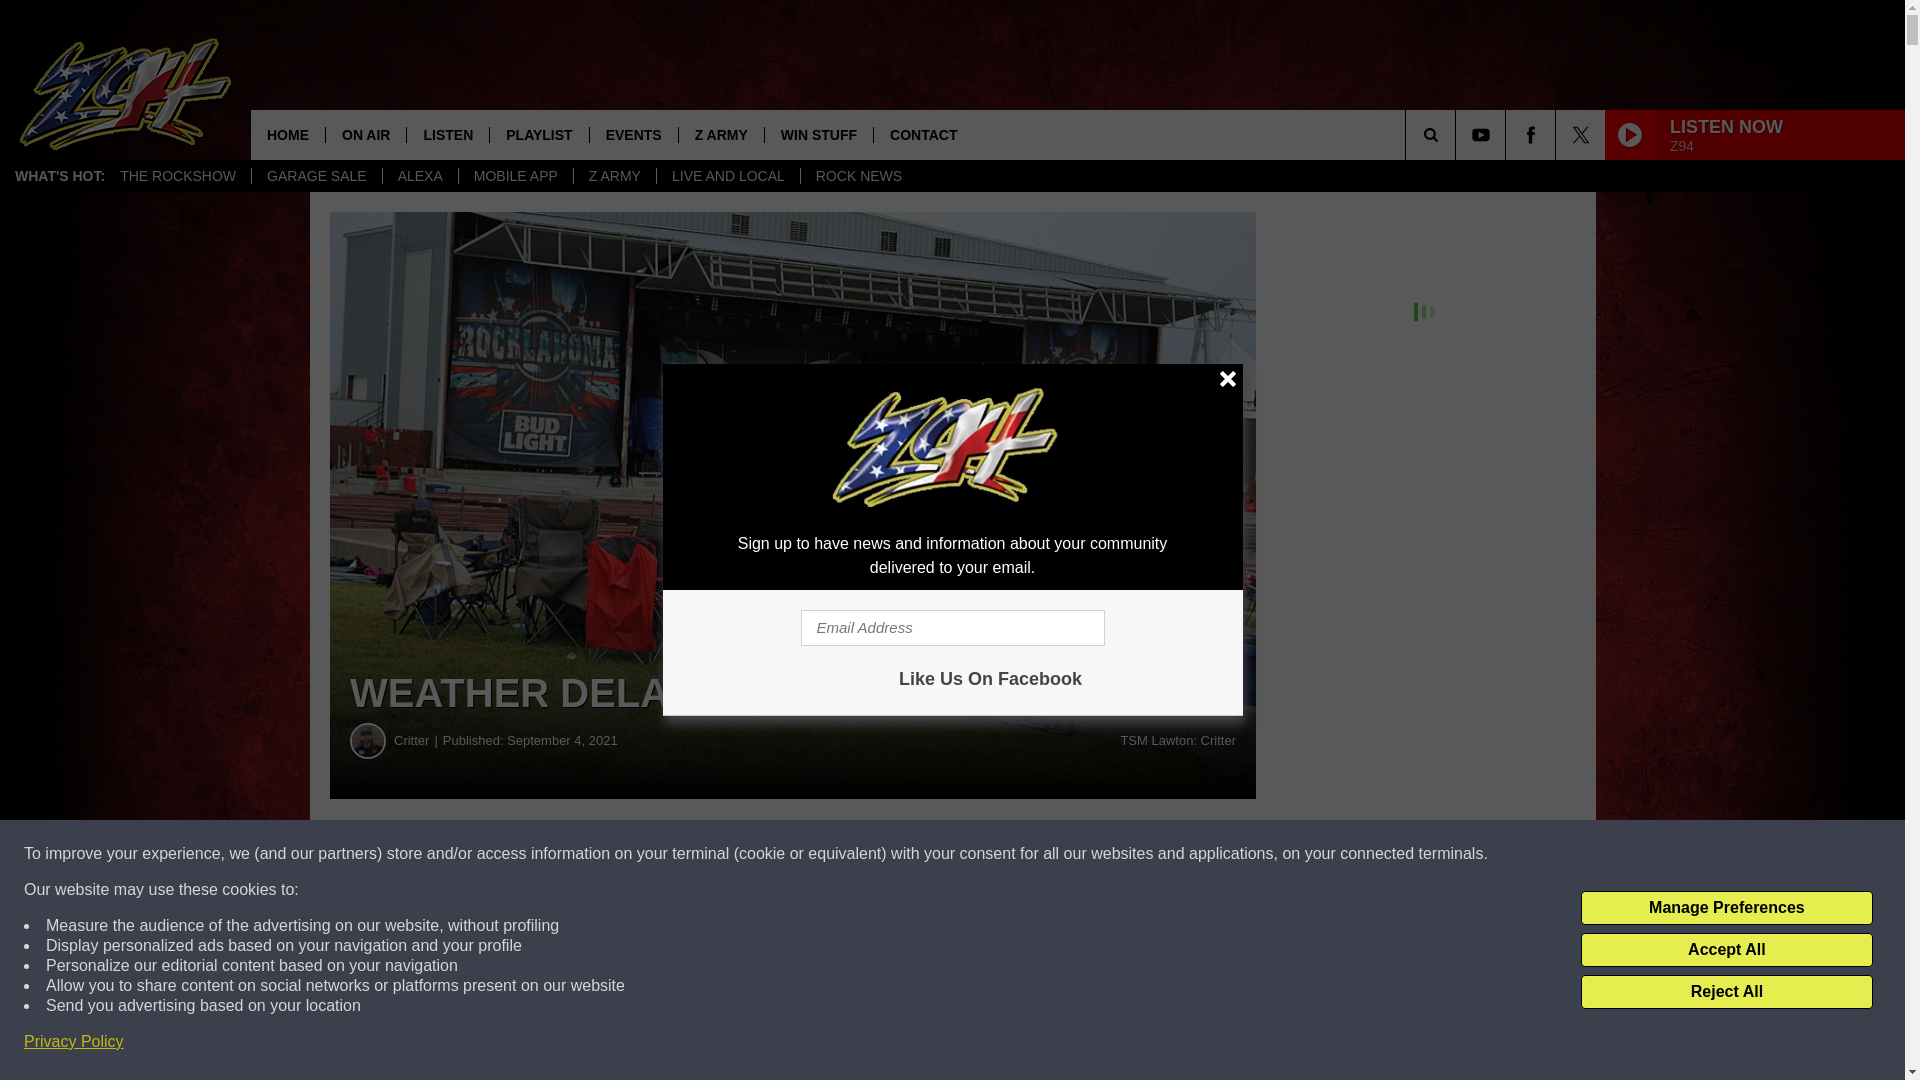 The height and width of the screenshot is (1080, 1920). I want to click on GARAGE SALE, so click(316, 176).